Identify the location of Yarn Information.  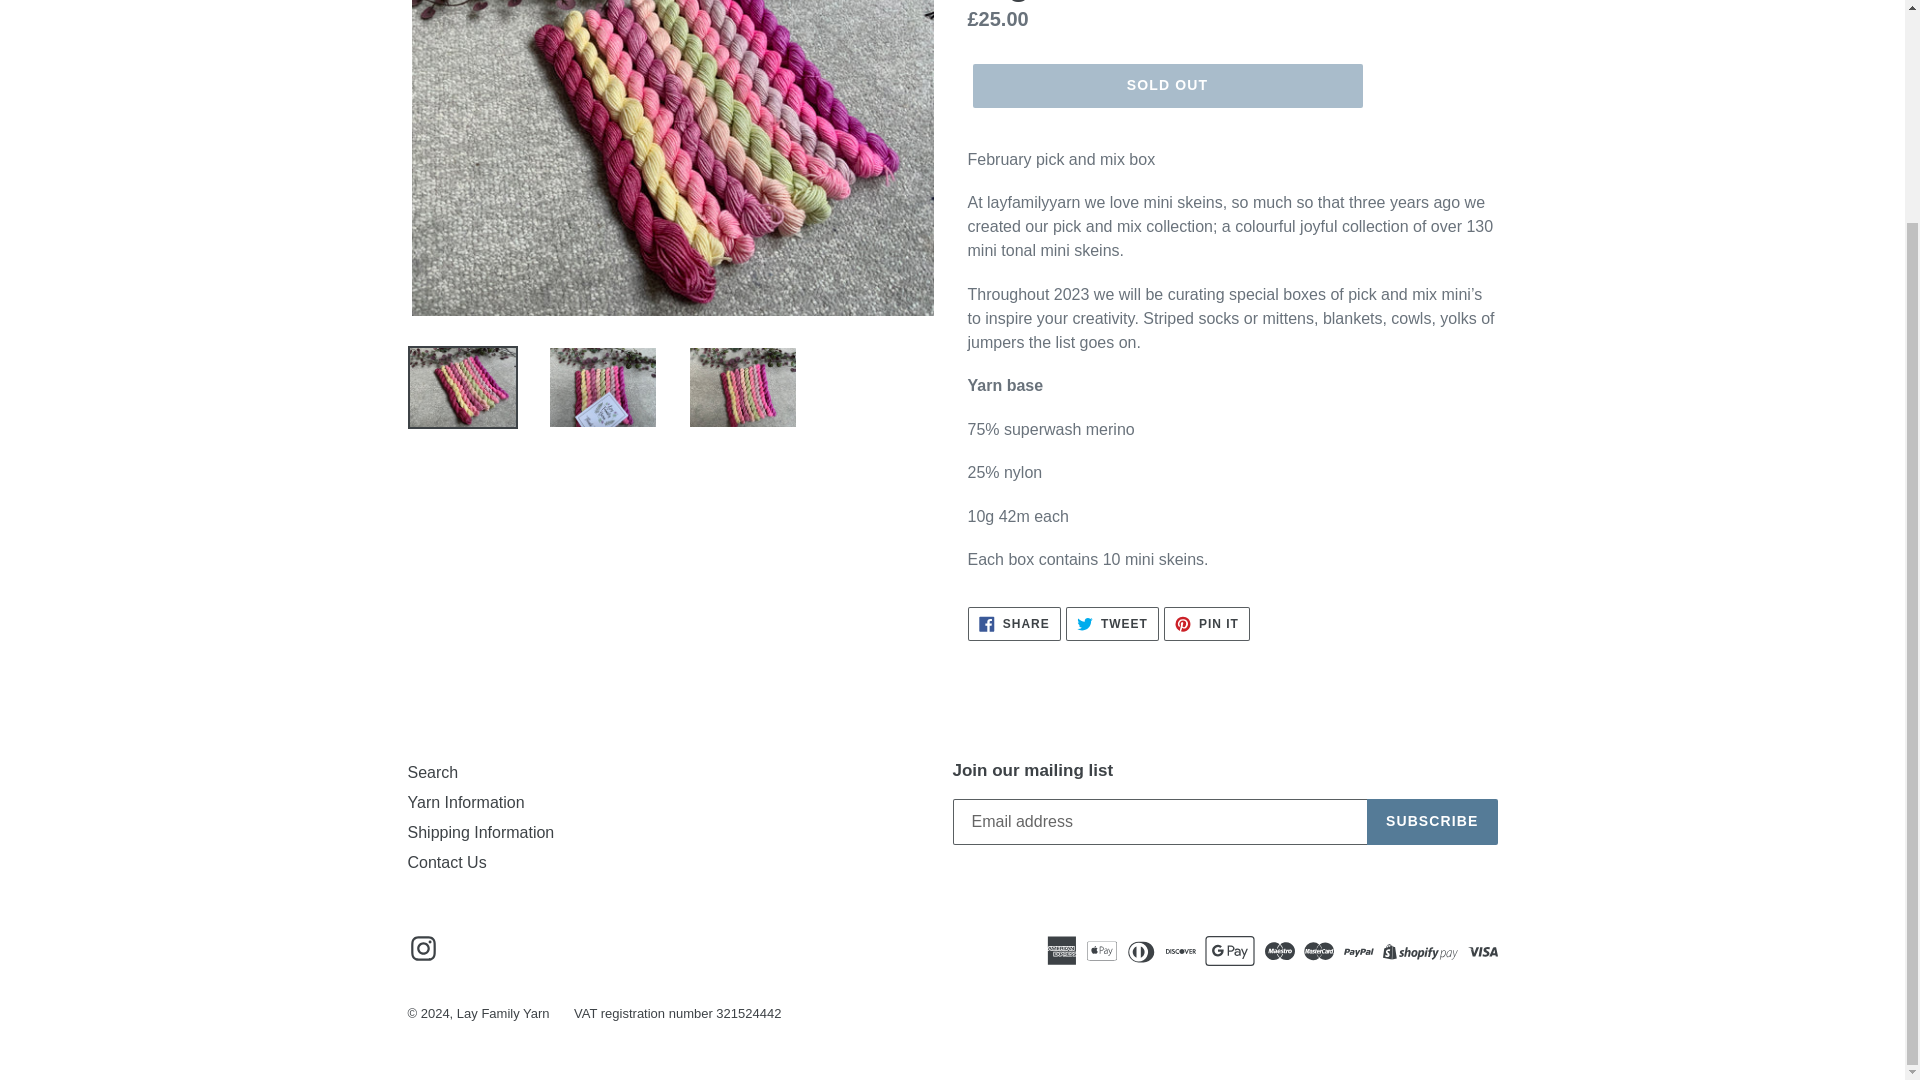
(678, 1012).